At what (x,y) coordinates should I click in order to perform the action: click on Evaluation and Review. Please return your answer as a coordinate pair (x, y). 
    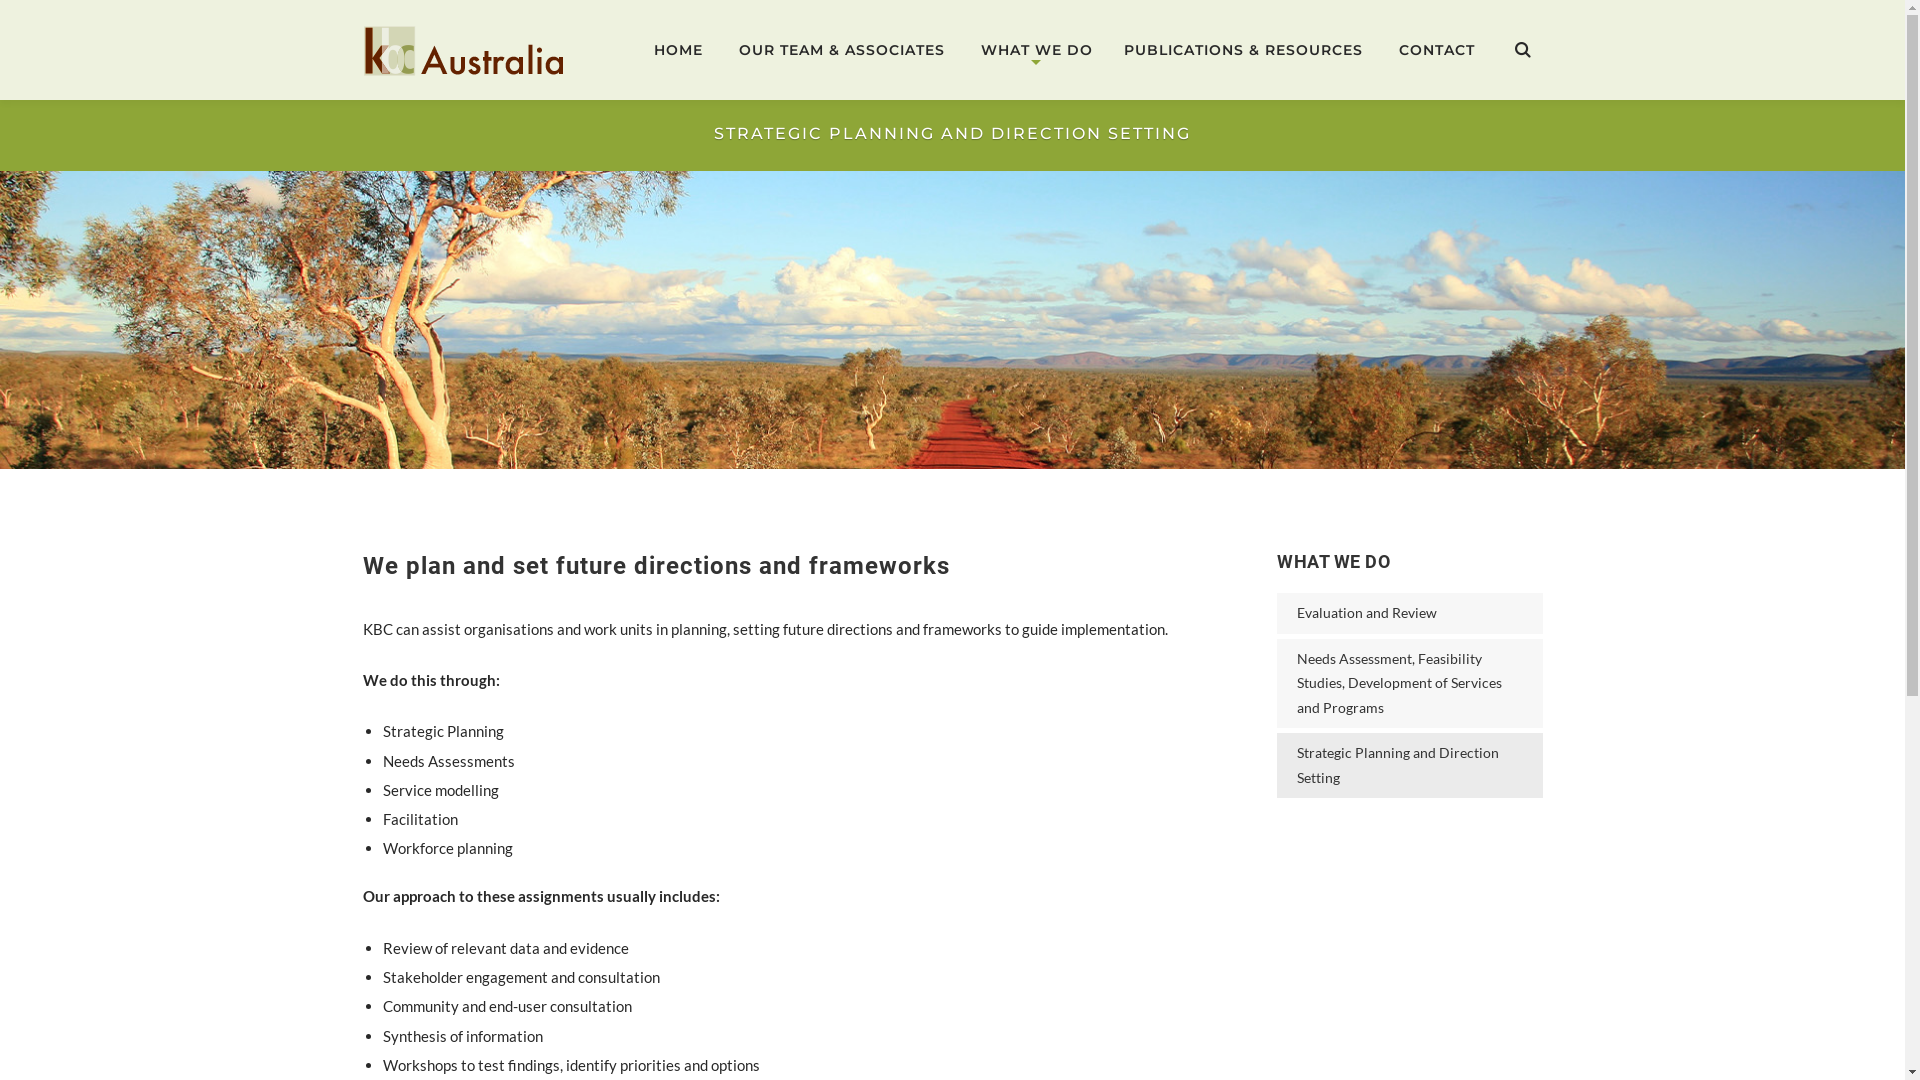
    Looking at the image, I should click on (1410, 614).